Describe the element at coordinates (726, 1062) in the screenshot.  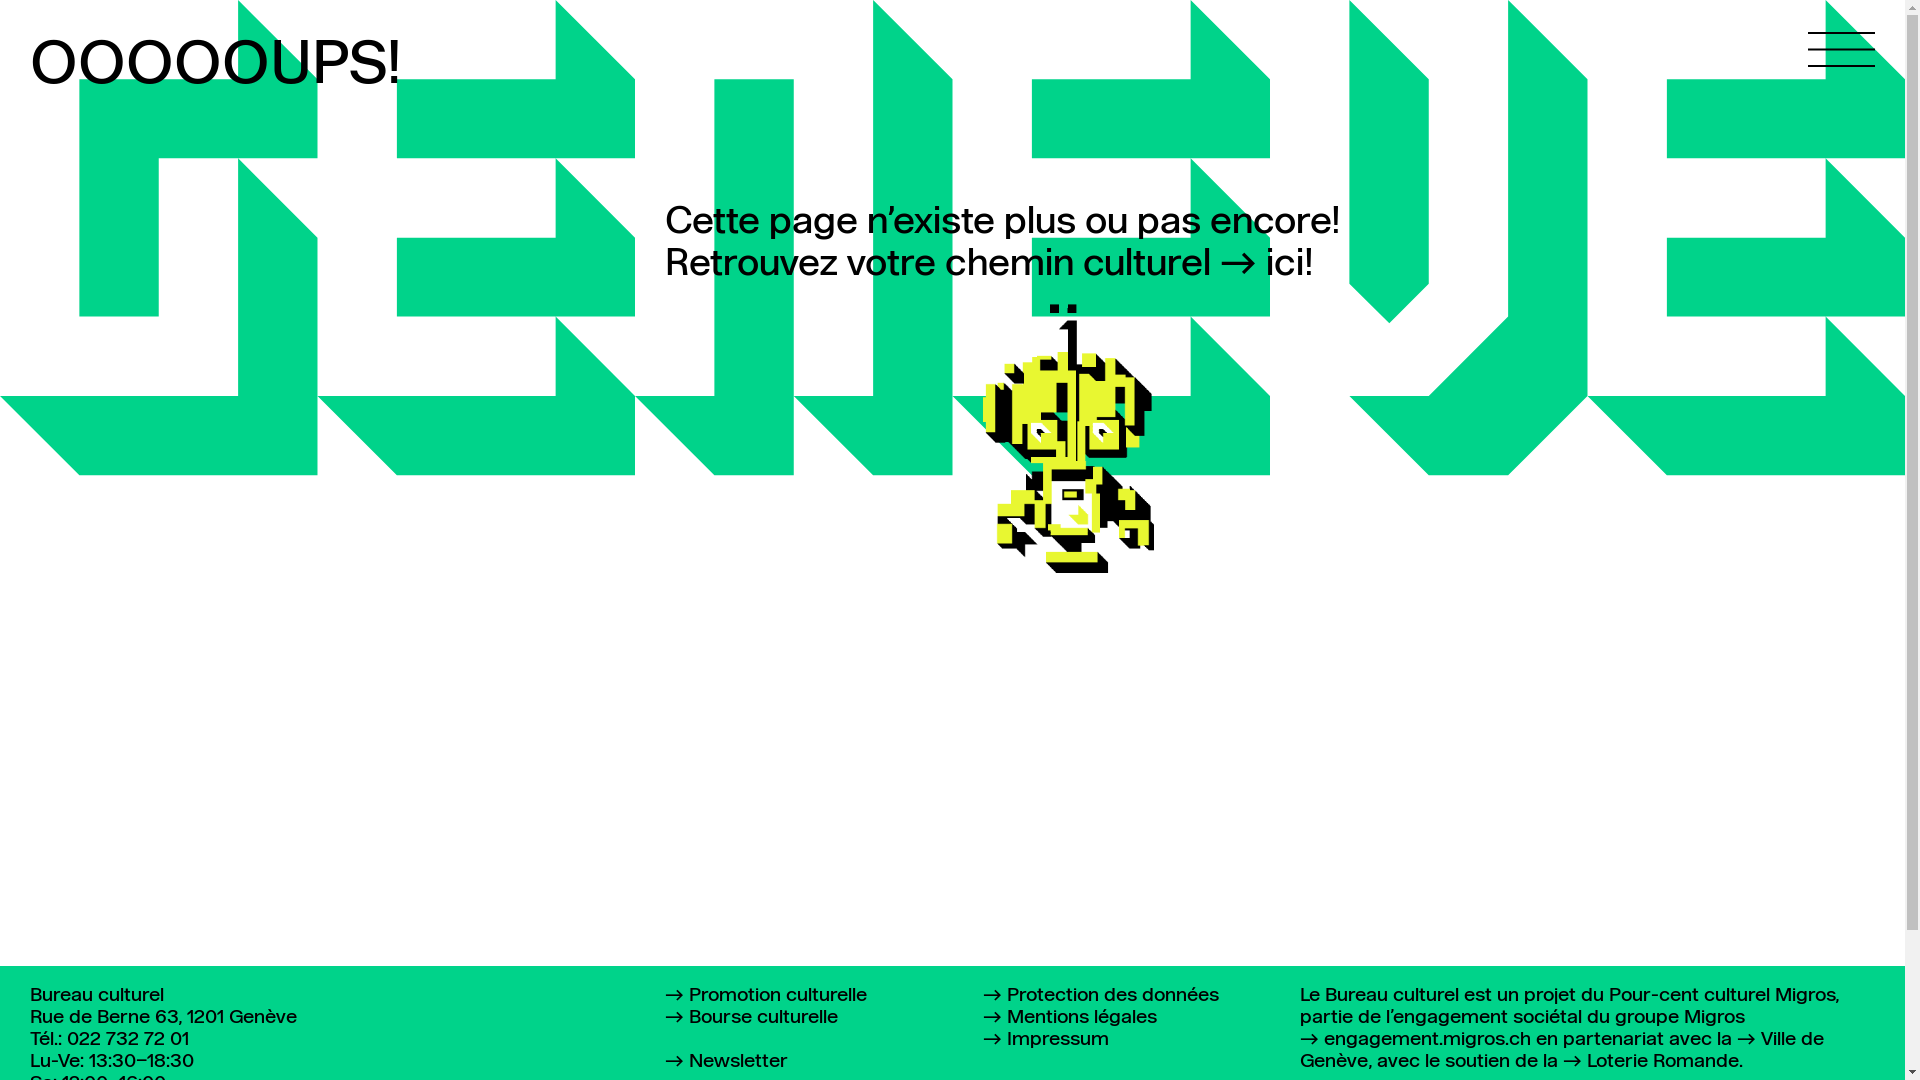
I see `Newsletter` at that location.